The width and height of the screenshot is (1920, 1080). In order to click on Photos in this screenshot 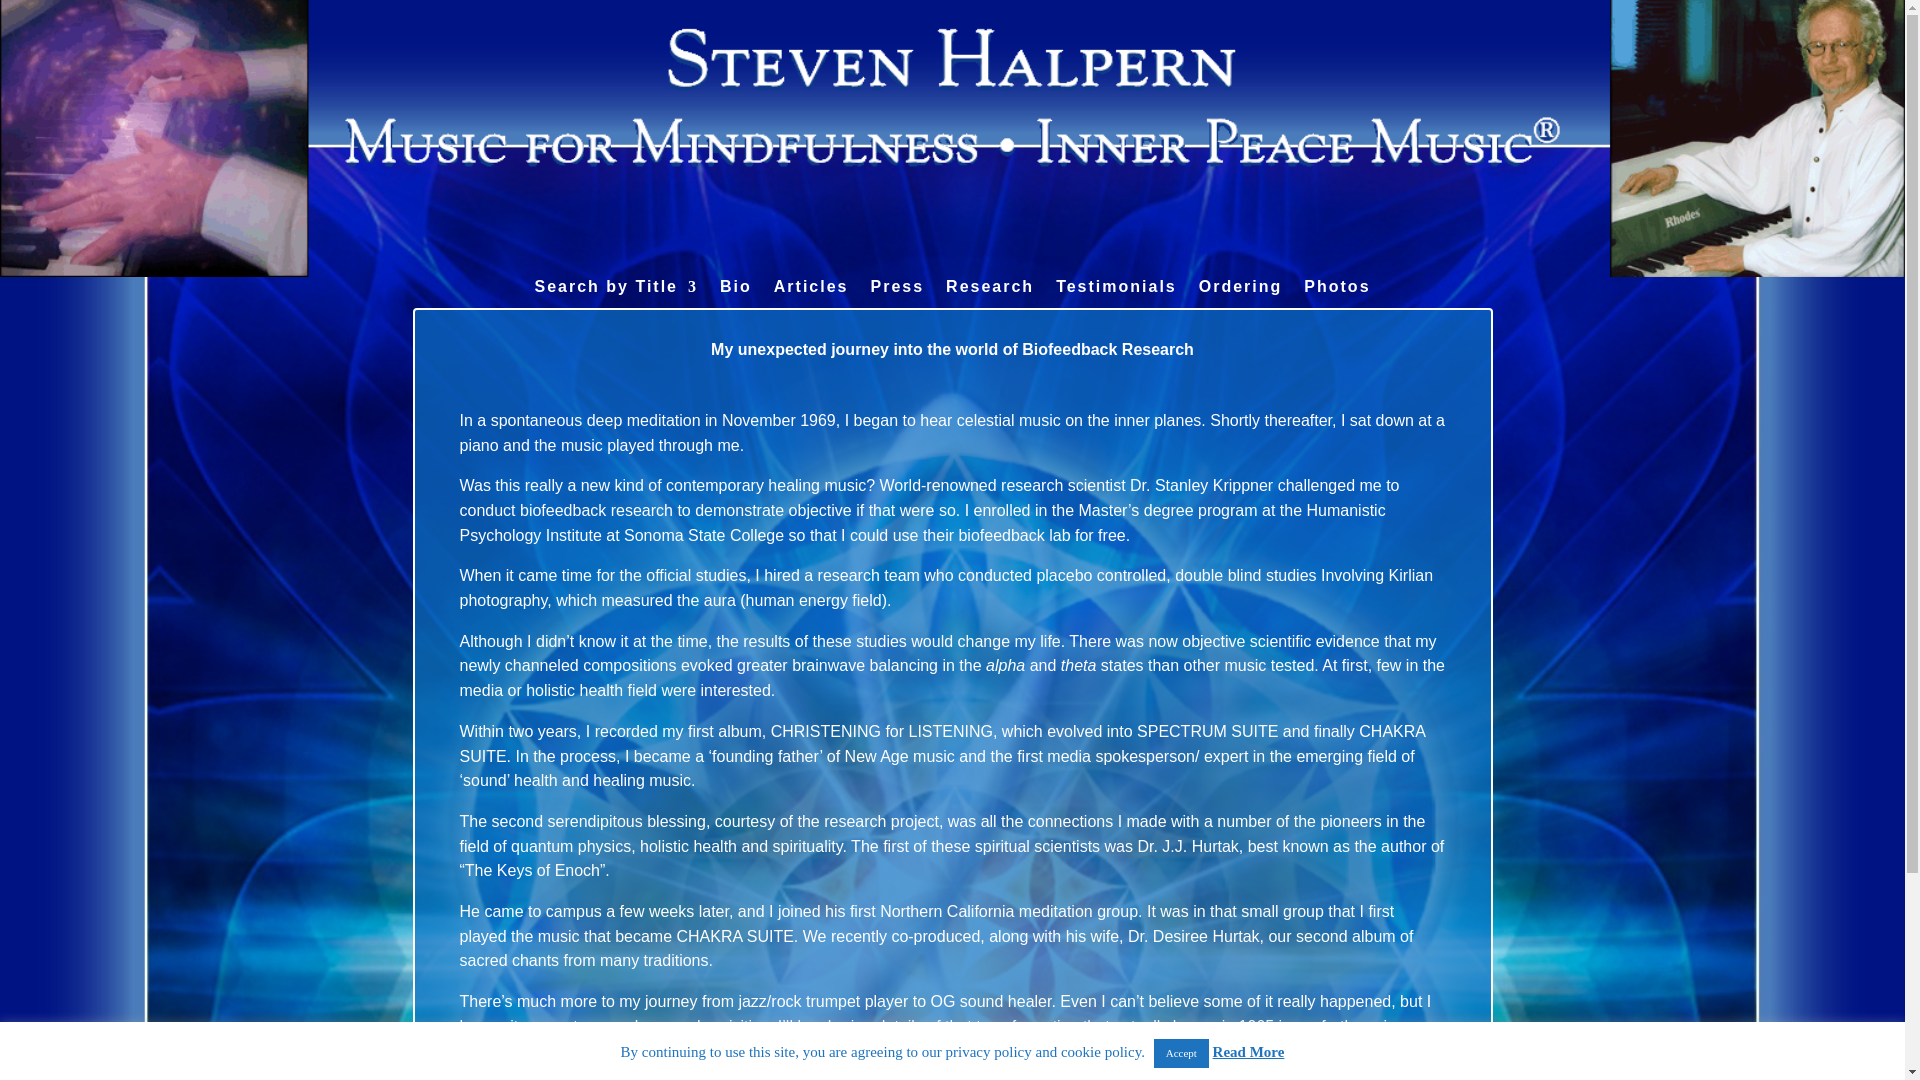, I will do `click(1336, 300)`.